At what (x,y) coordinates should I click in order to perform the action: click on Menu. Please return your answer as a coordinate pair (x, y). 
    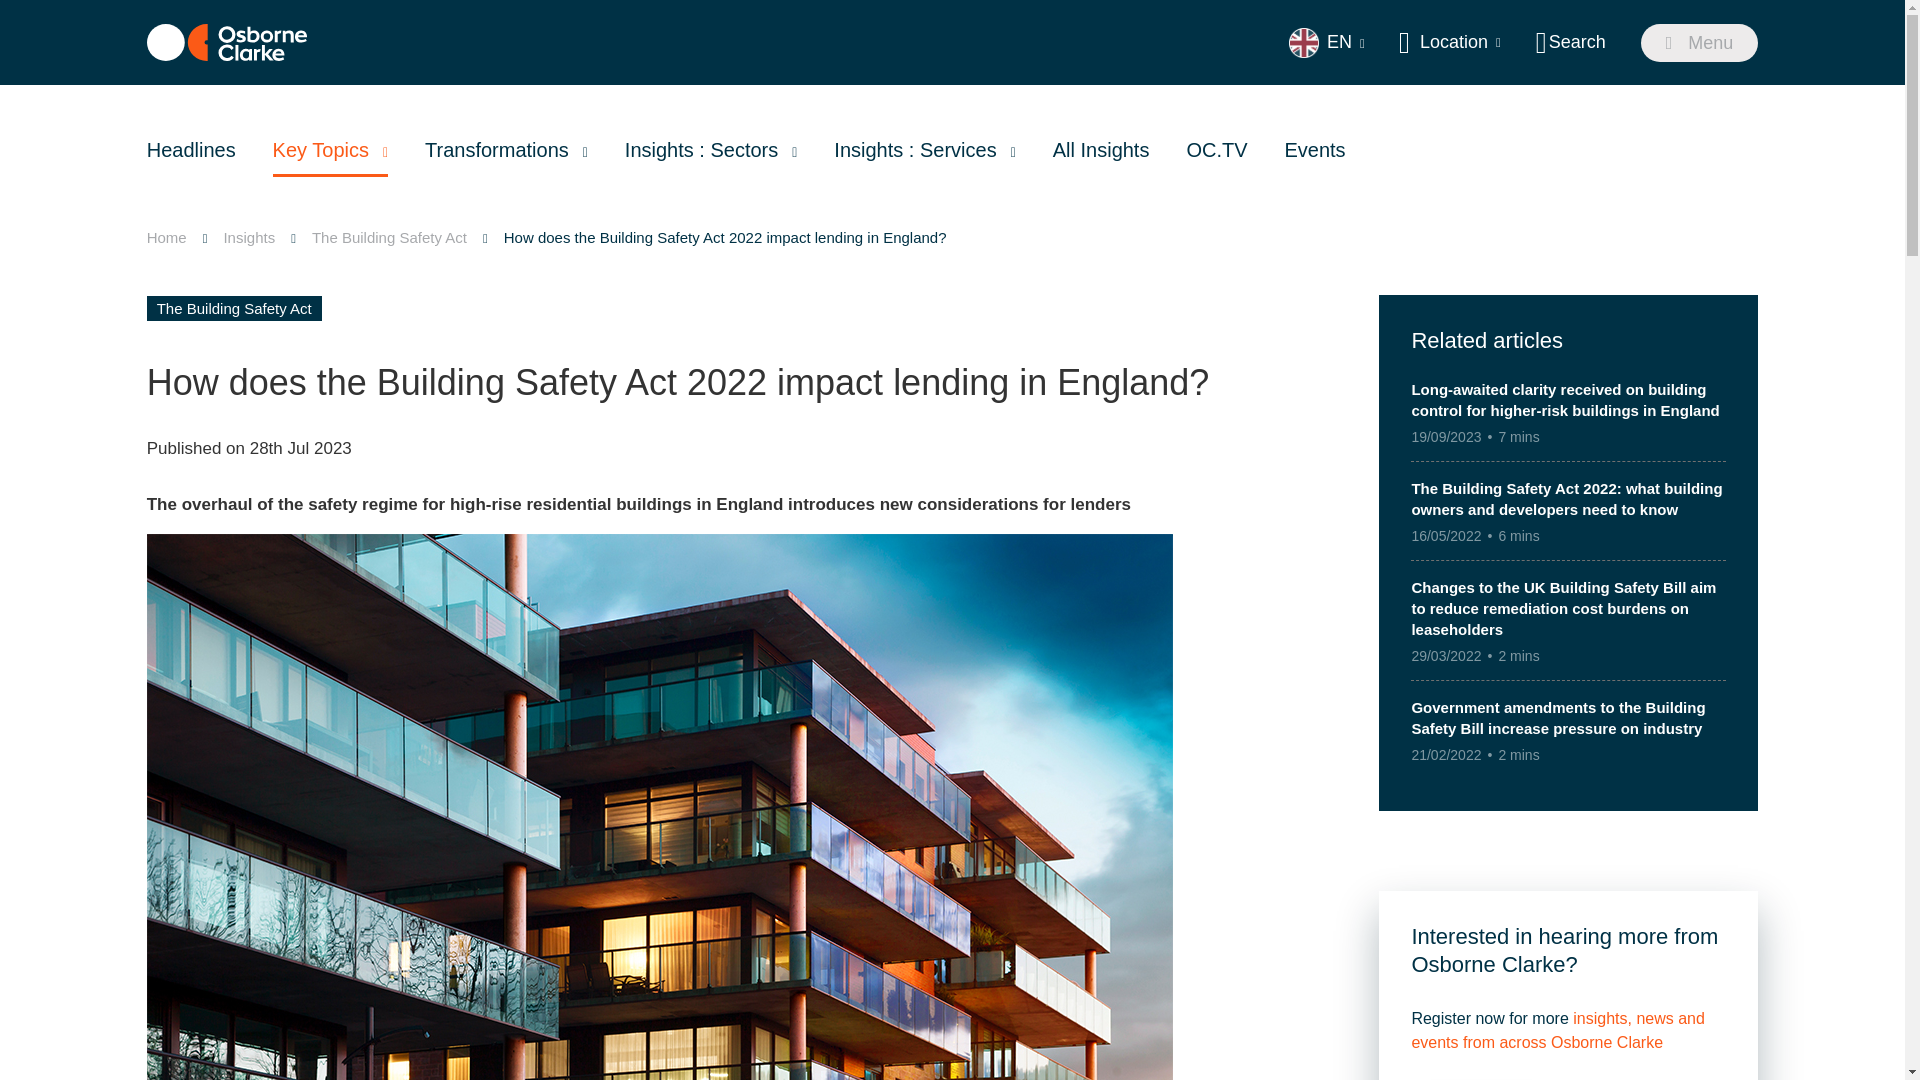
    Looking at the image, I should click on (1700, 42).